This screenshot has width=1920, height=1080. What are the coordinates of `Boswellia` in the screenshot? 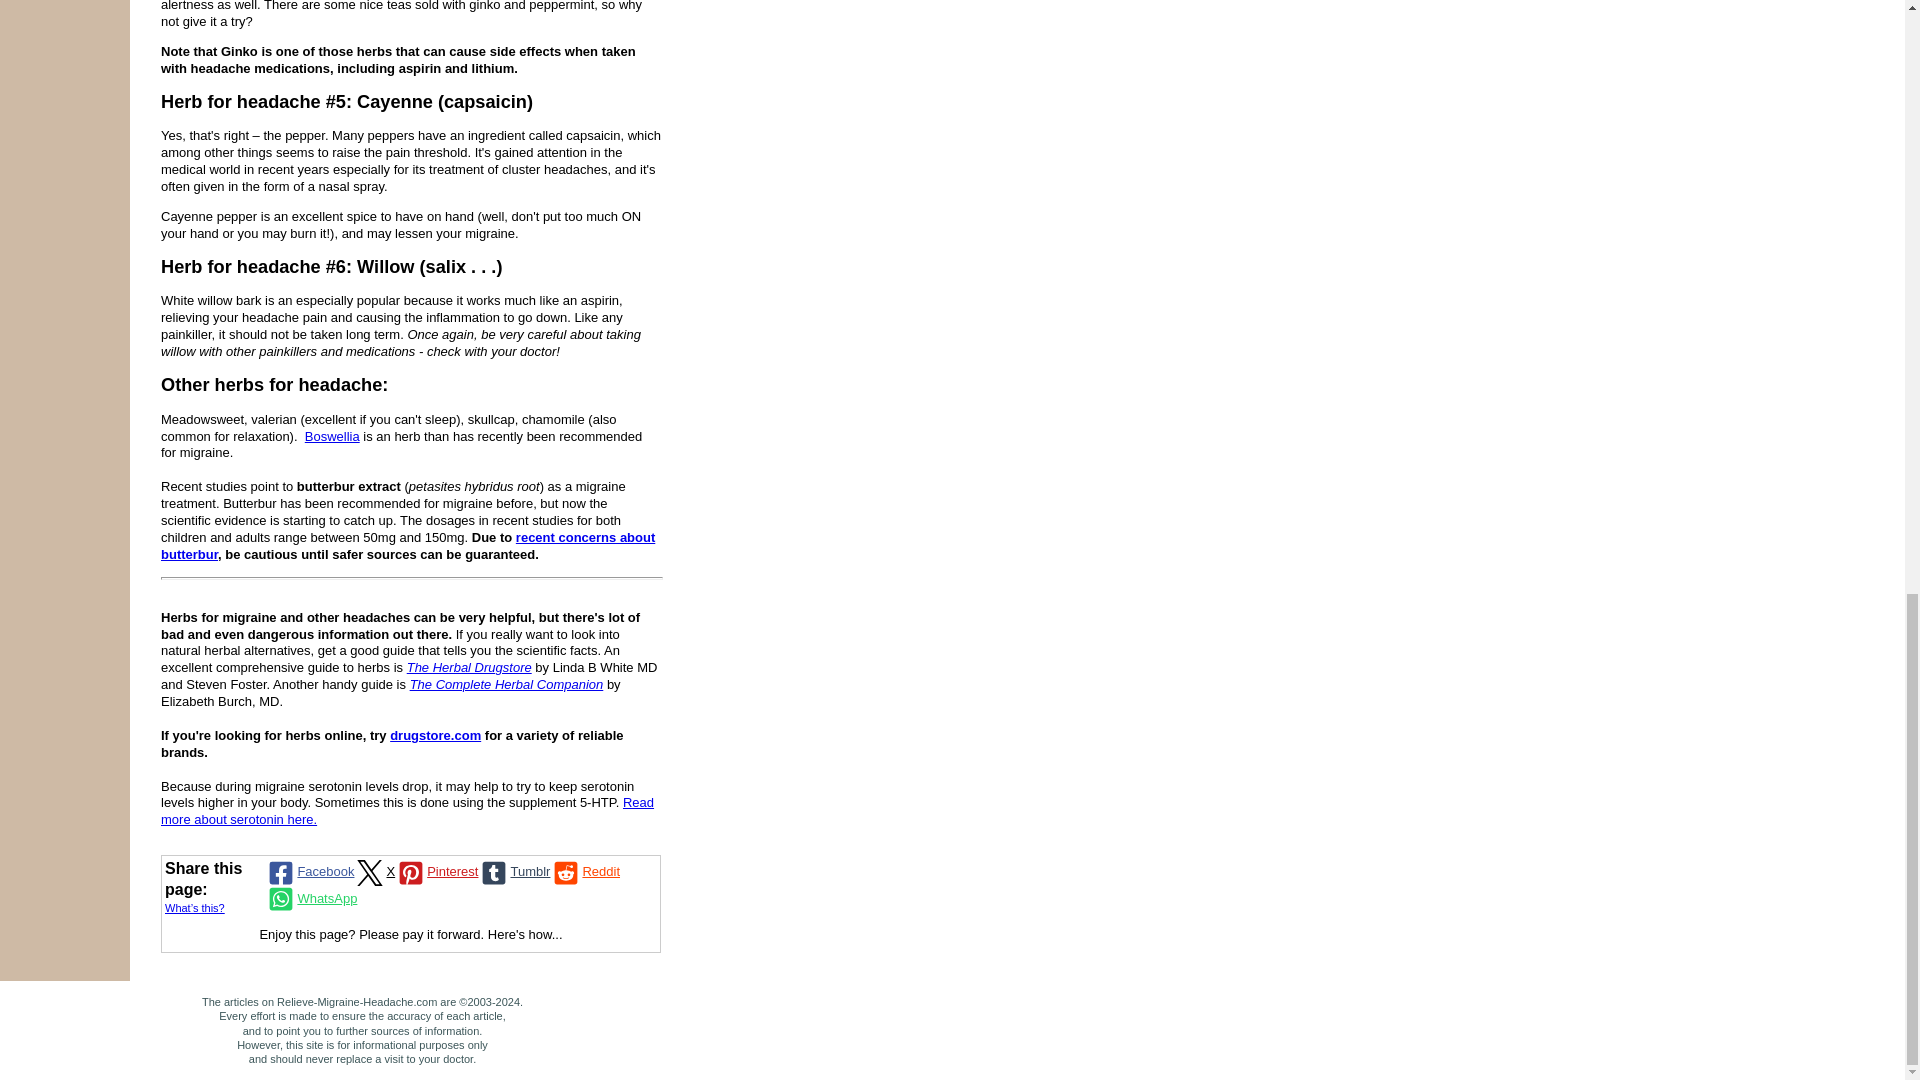 It's located at (332, 436).